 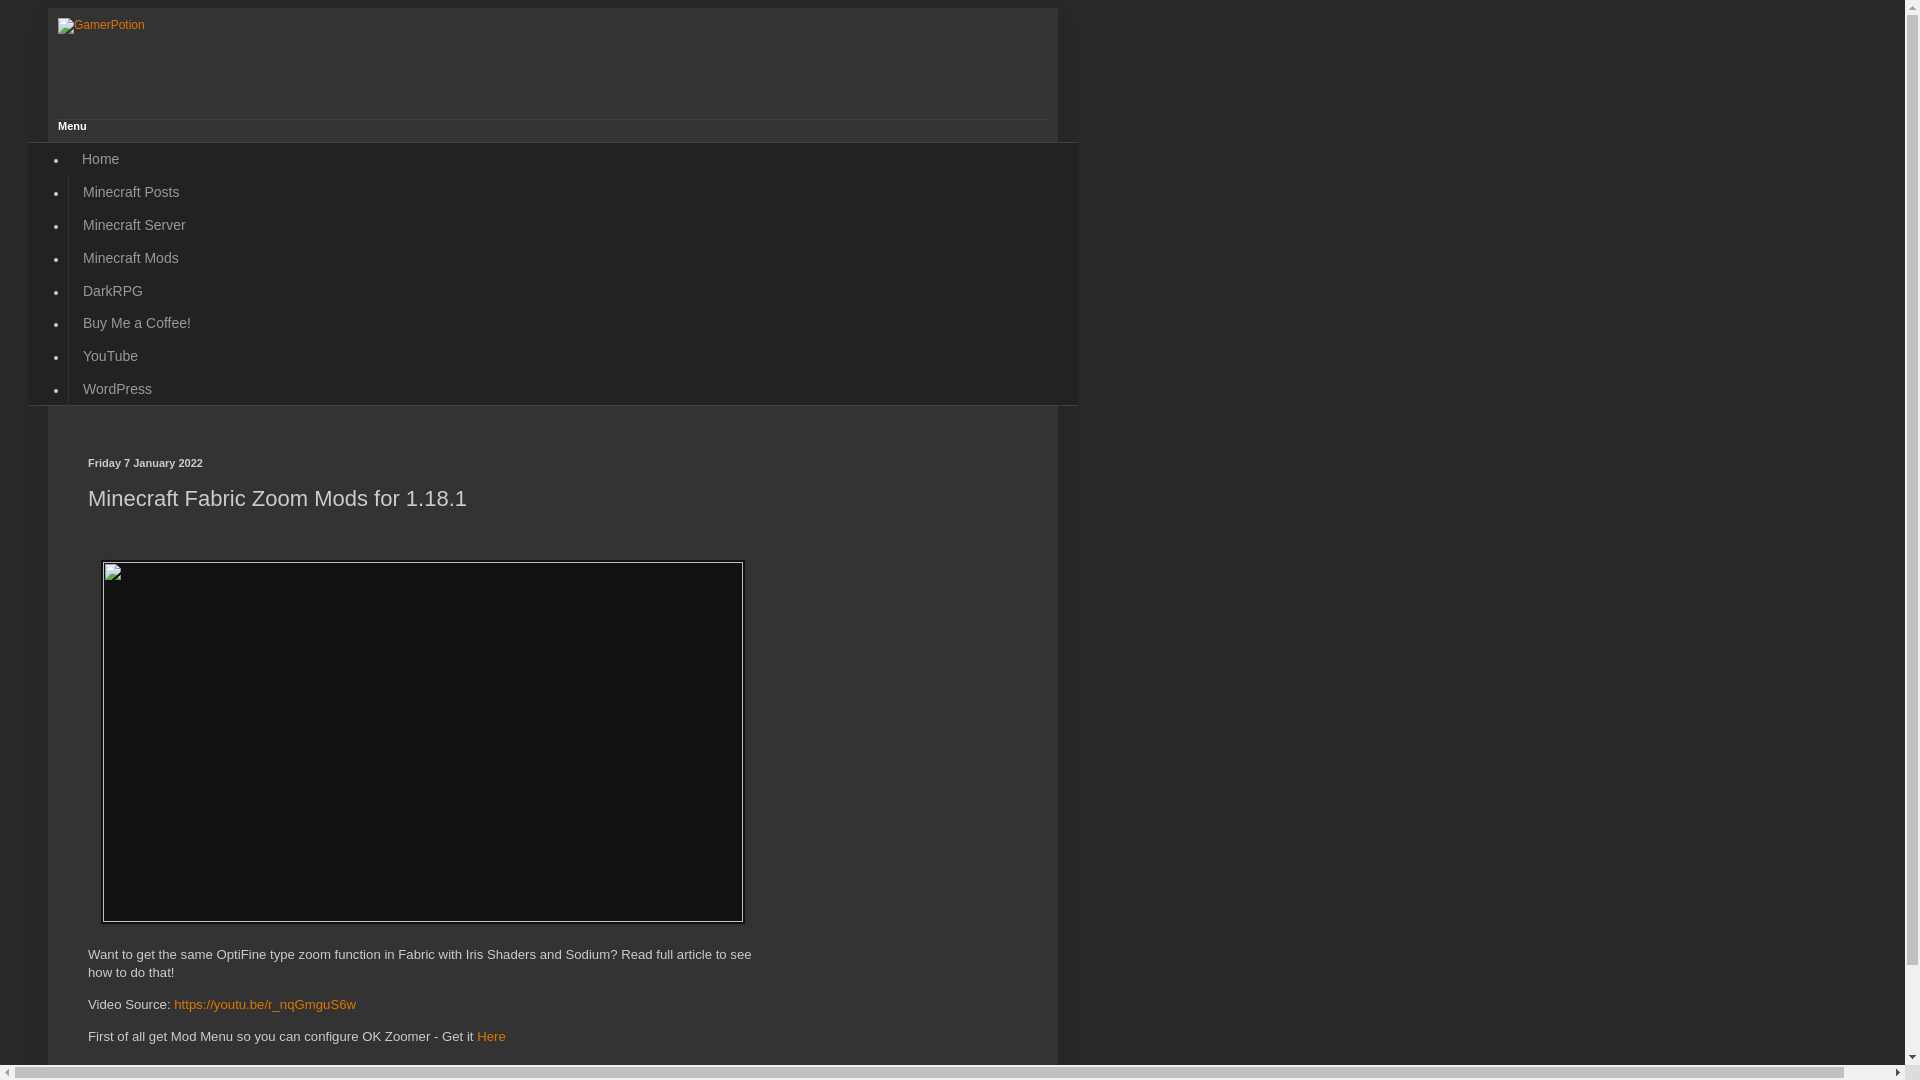 I want to click on Here, so click(x=491, y=1036).